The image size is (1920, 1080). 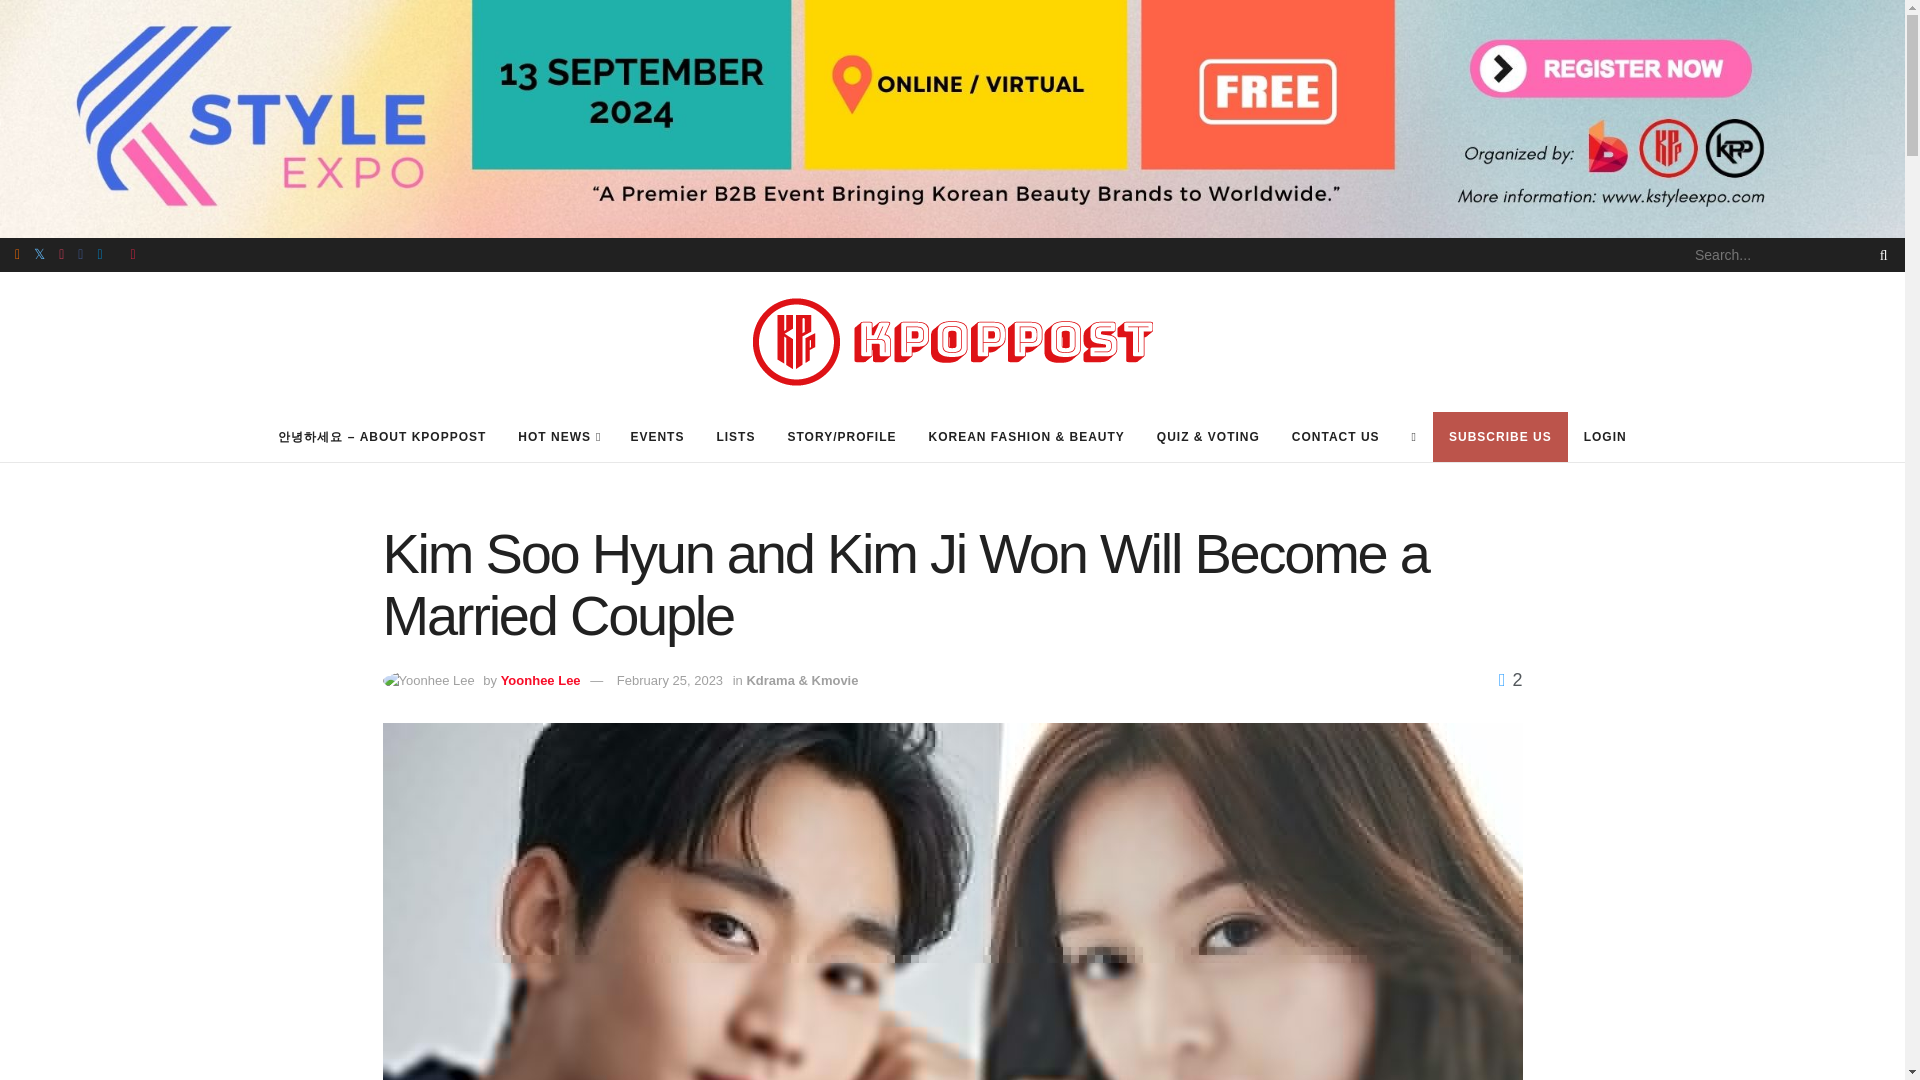 What do you see at coordinates (1606, 436) in the screenshot?
I see `LOGIN` at bounding box center [1606, 436].